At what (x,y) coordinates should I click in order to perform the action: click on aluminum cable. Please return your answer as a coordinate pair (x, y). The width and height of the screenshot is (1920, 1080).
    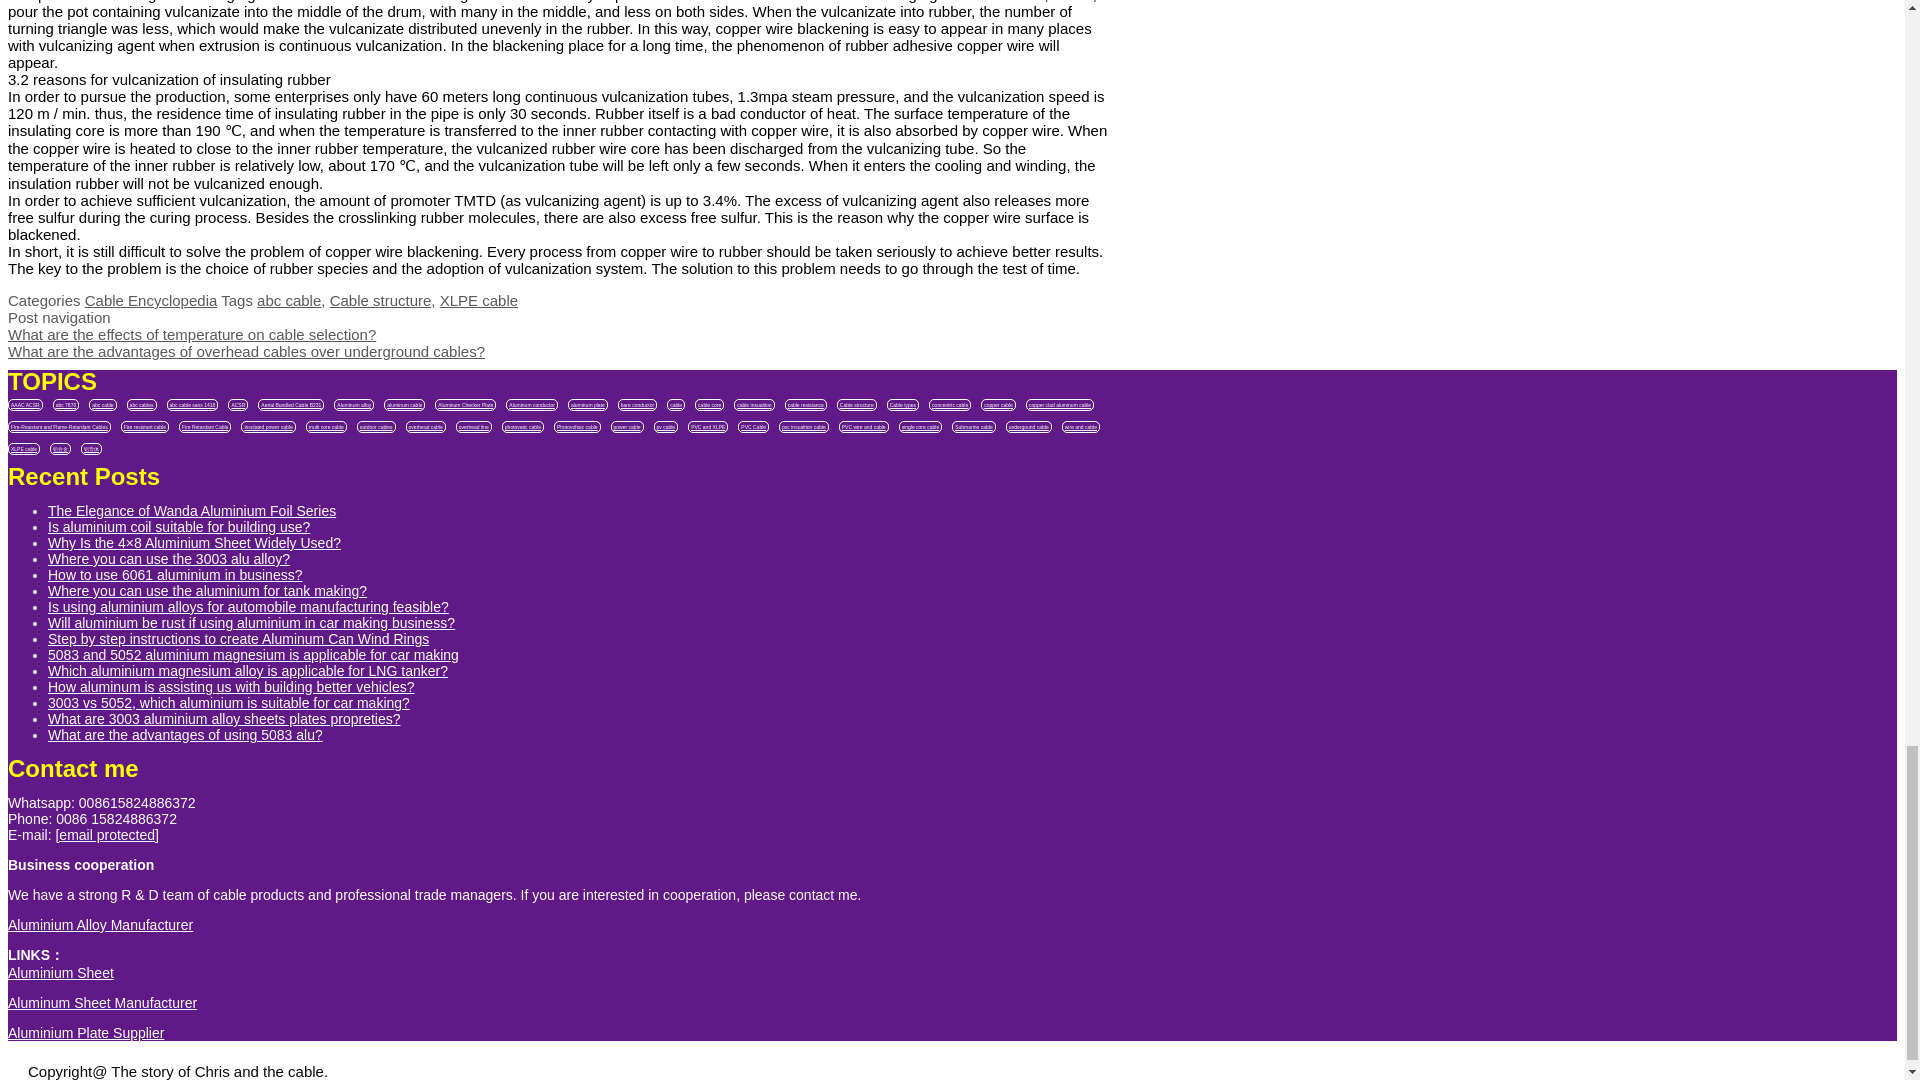
    Looking at the image, I should click on (404, 404).